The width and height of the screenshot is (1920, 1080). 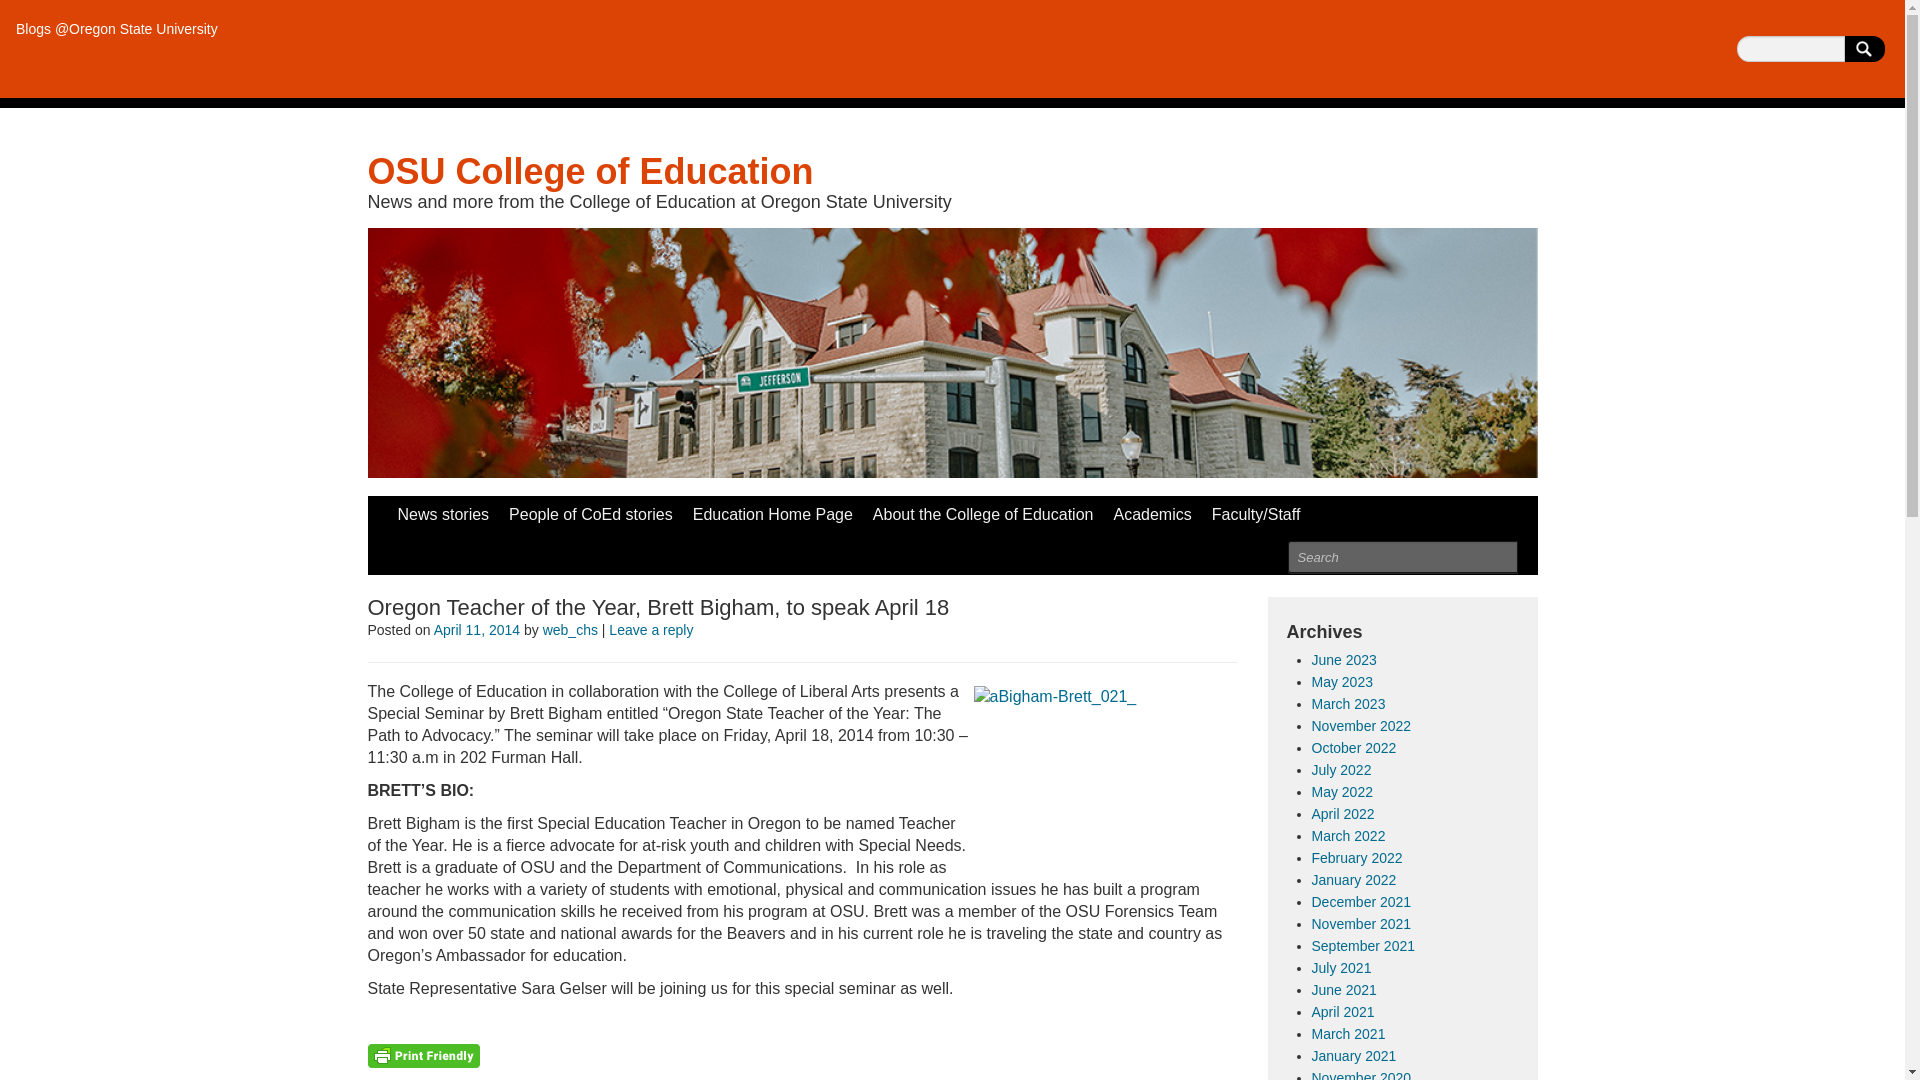 I want to click on People of CoEd stories, so click(x=591, y=514).